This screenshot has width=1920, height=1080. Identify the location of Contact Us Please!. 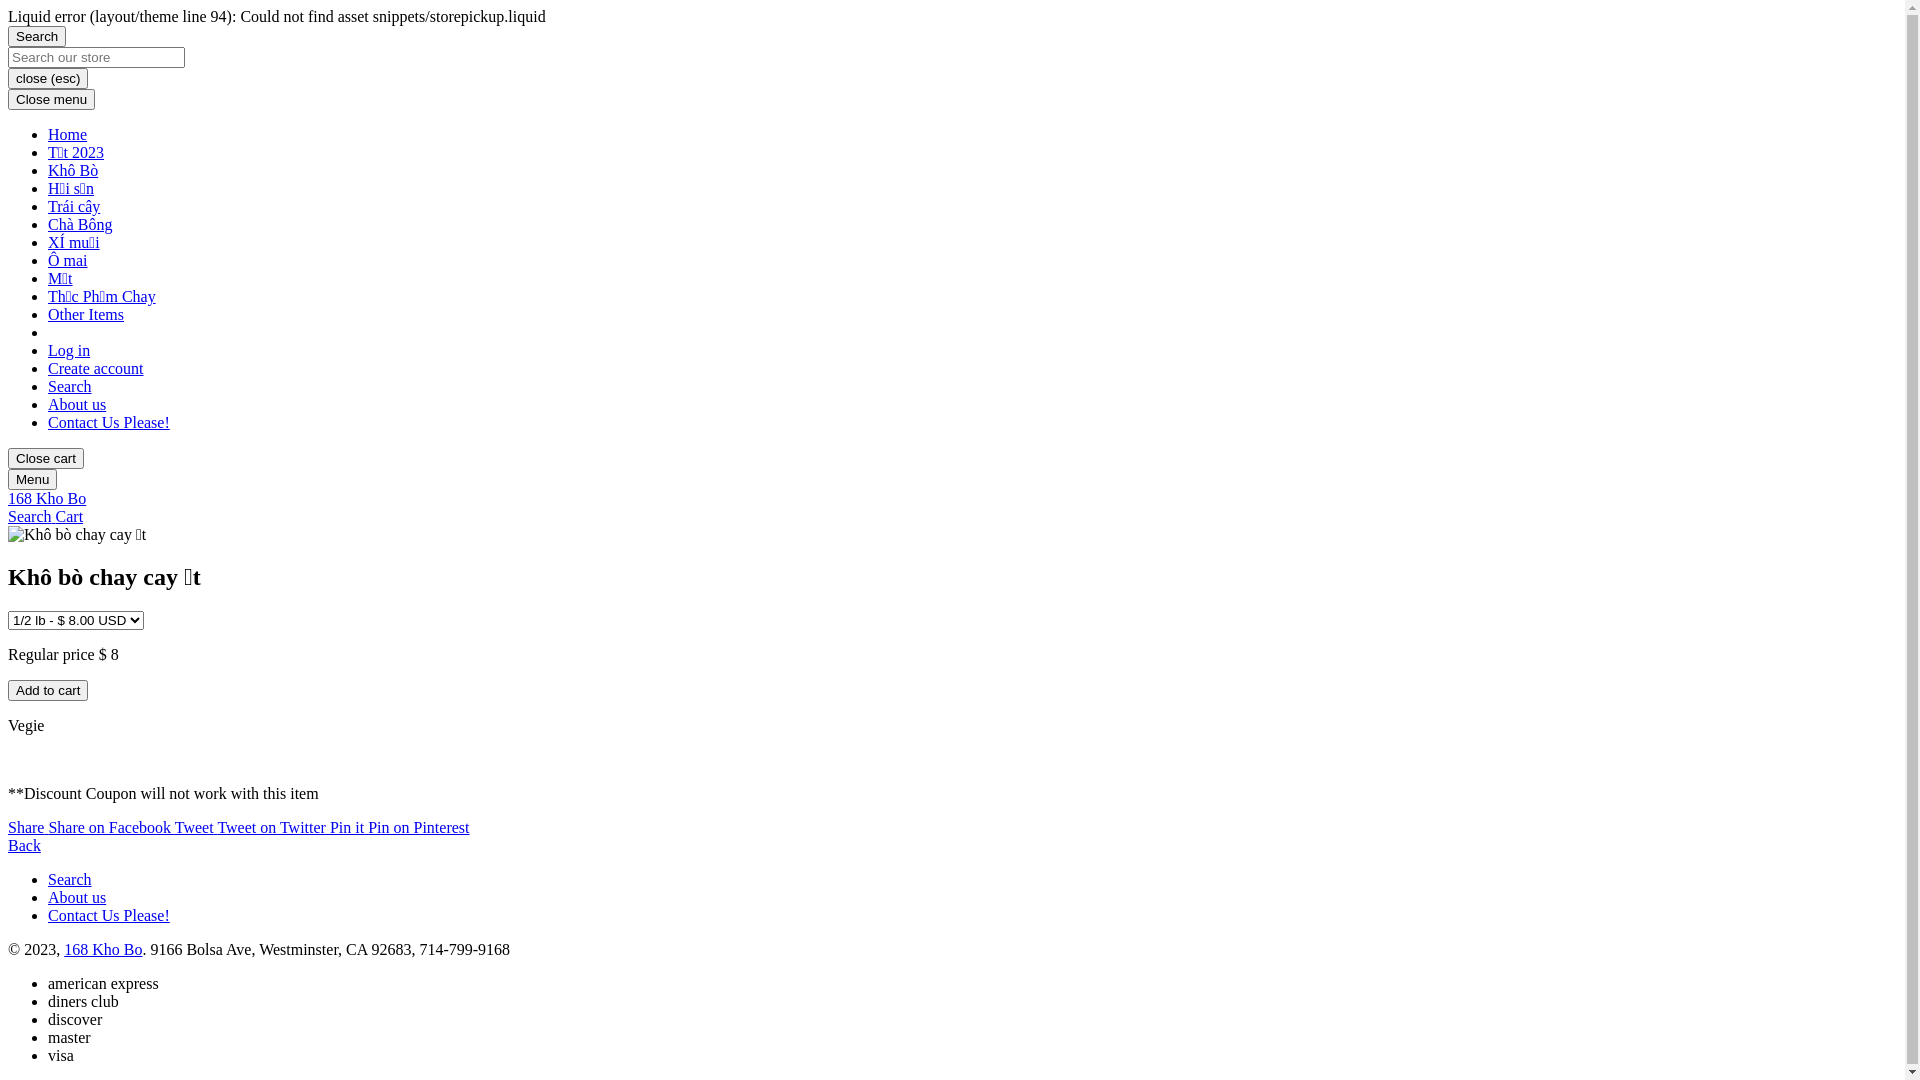
(109, 422).